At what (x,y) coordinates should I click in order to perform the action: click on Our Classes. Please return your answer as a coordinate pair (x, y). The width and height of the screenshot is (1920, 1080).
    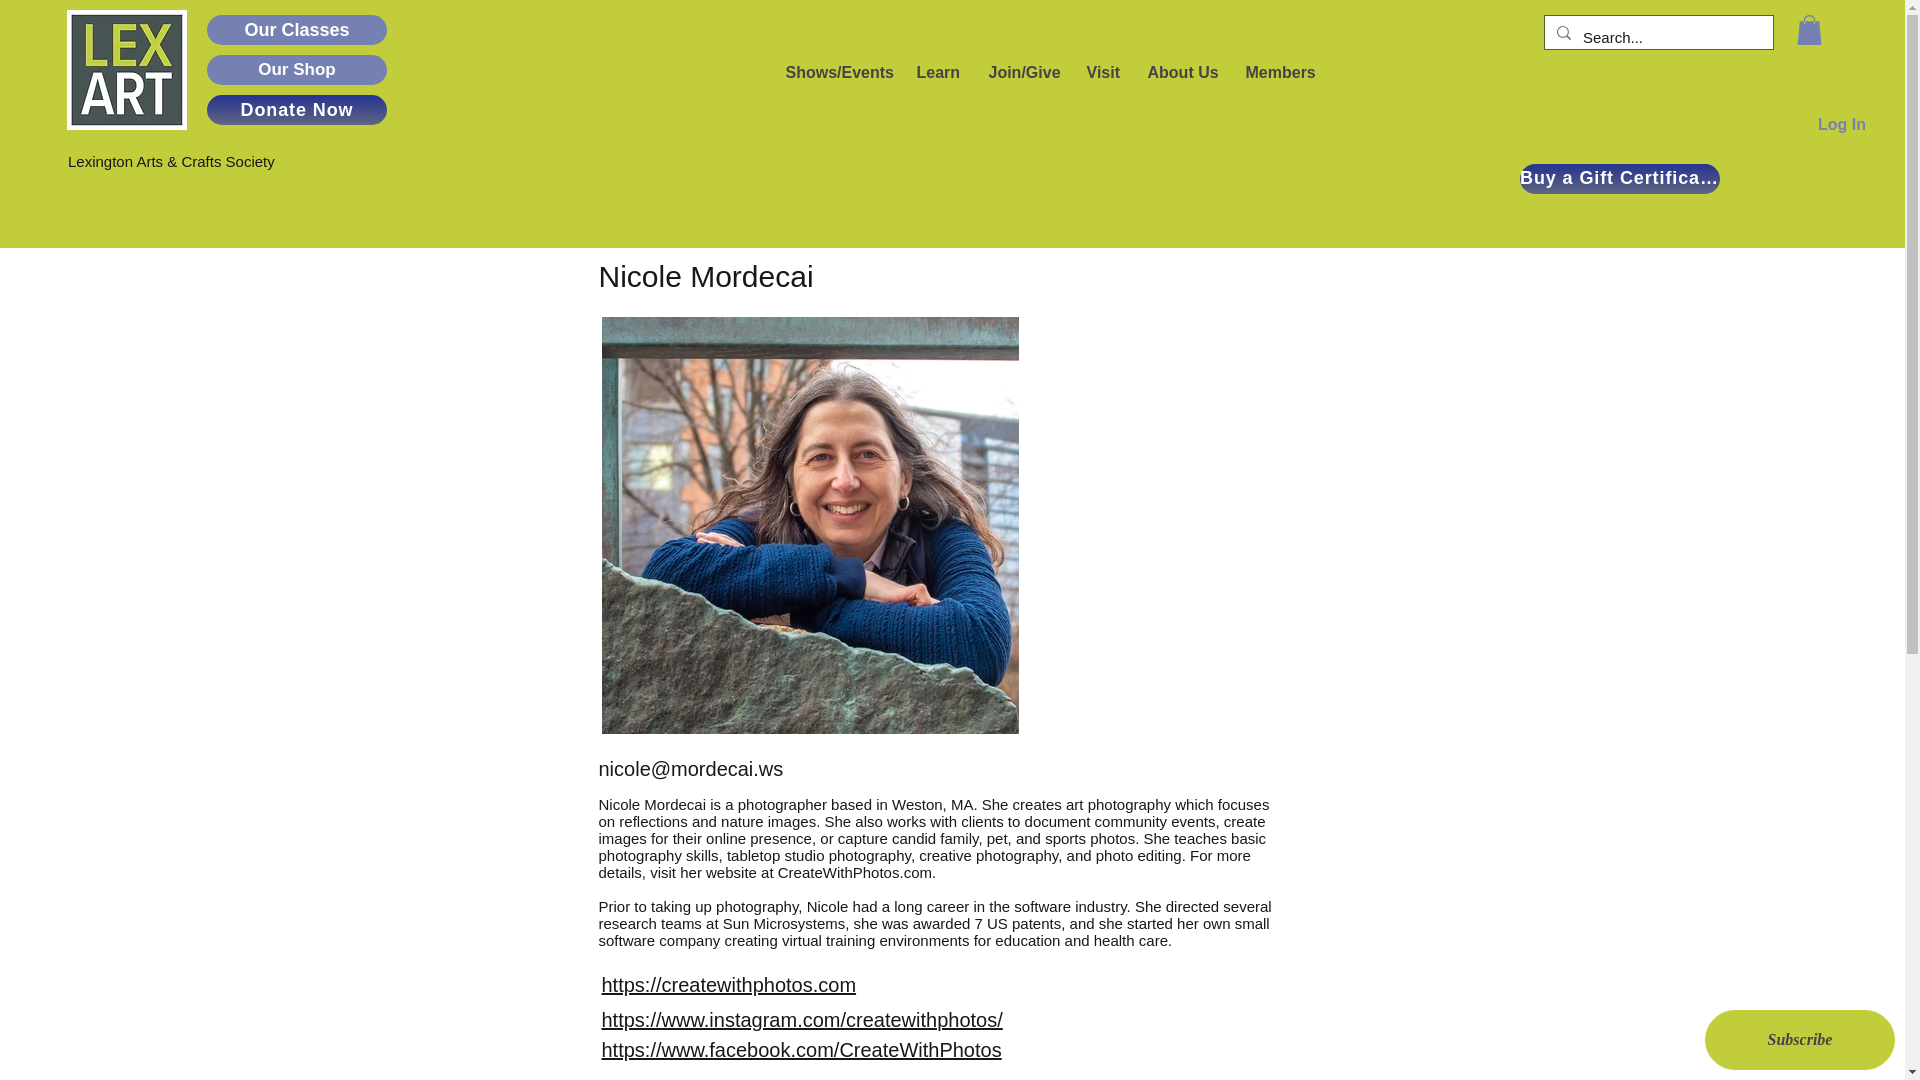
    Looking at the image, I should click on (297, 30).